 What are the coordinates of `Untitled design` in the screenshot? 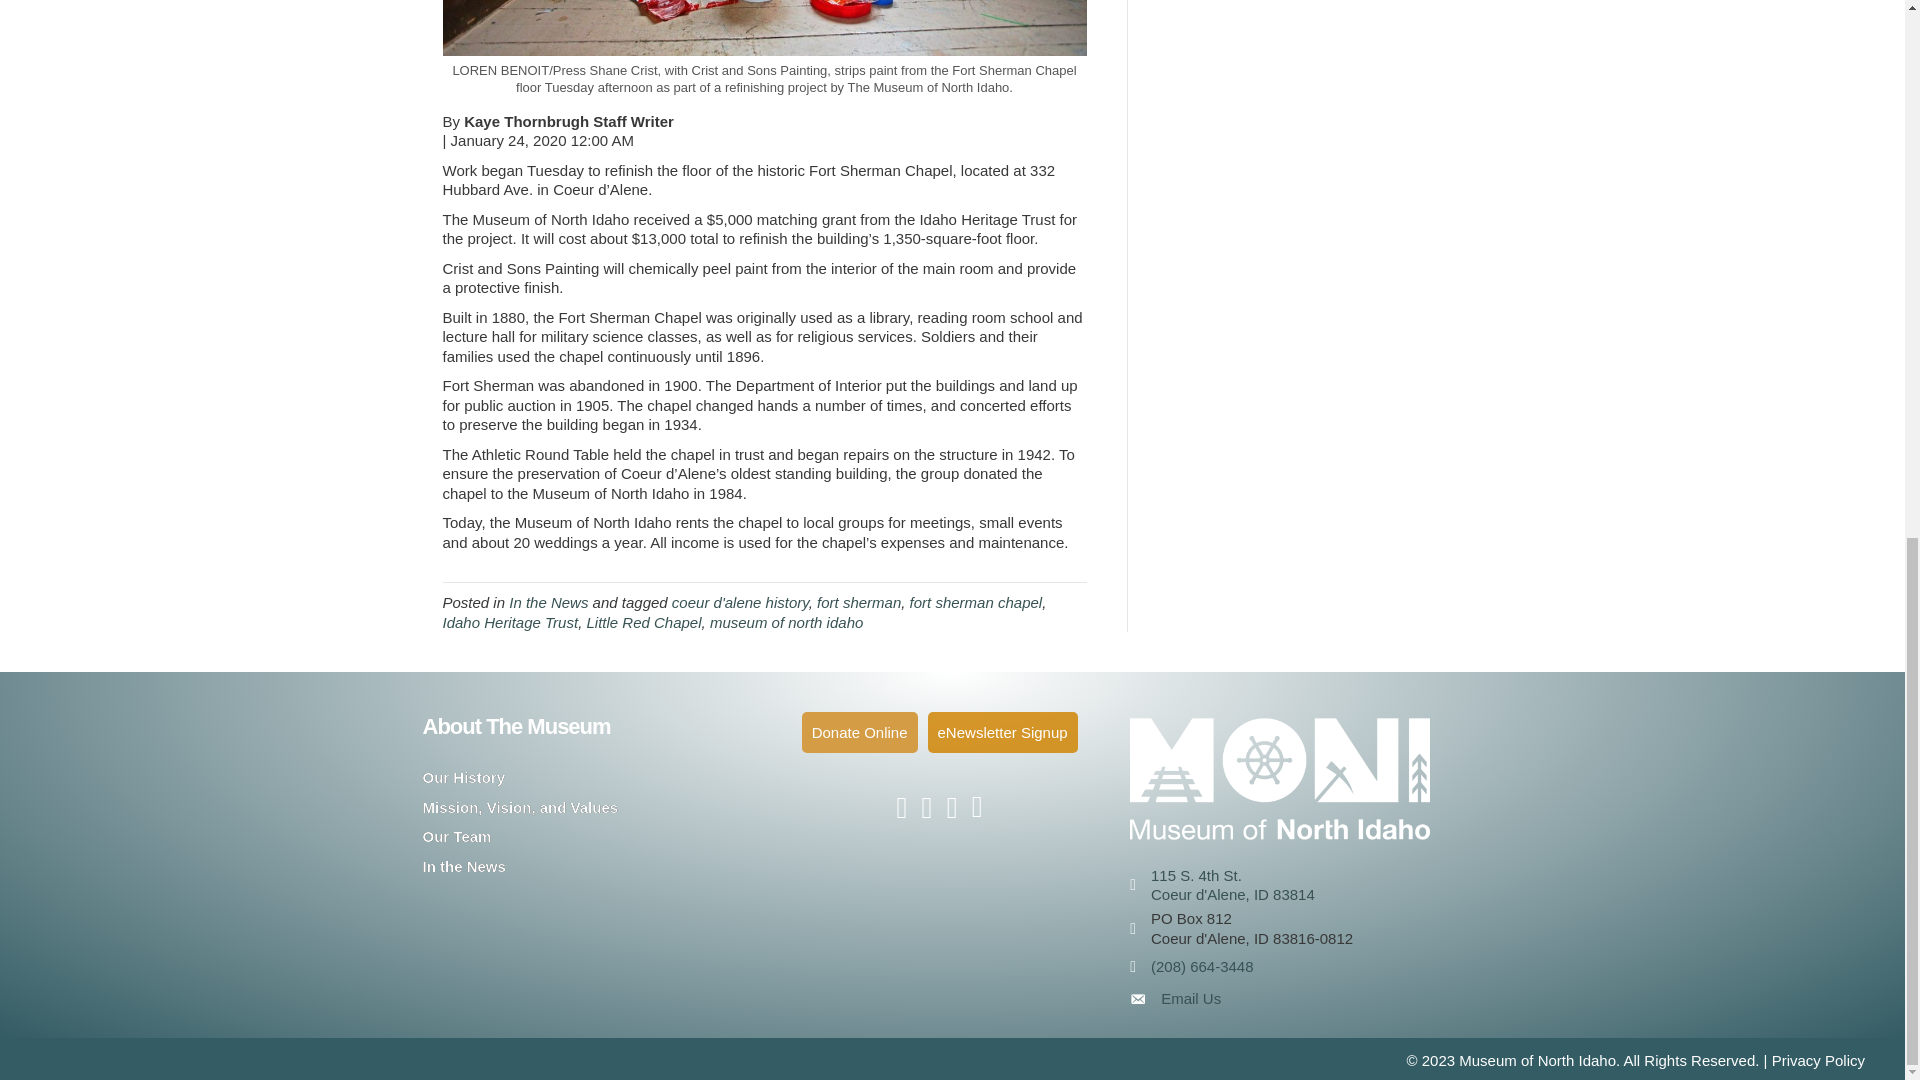 It's located at (1280, 778).